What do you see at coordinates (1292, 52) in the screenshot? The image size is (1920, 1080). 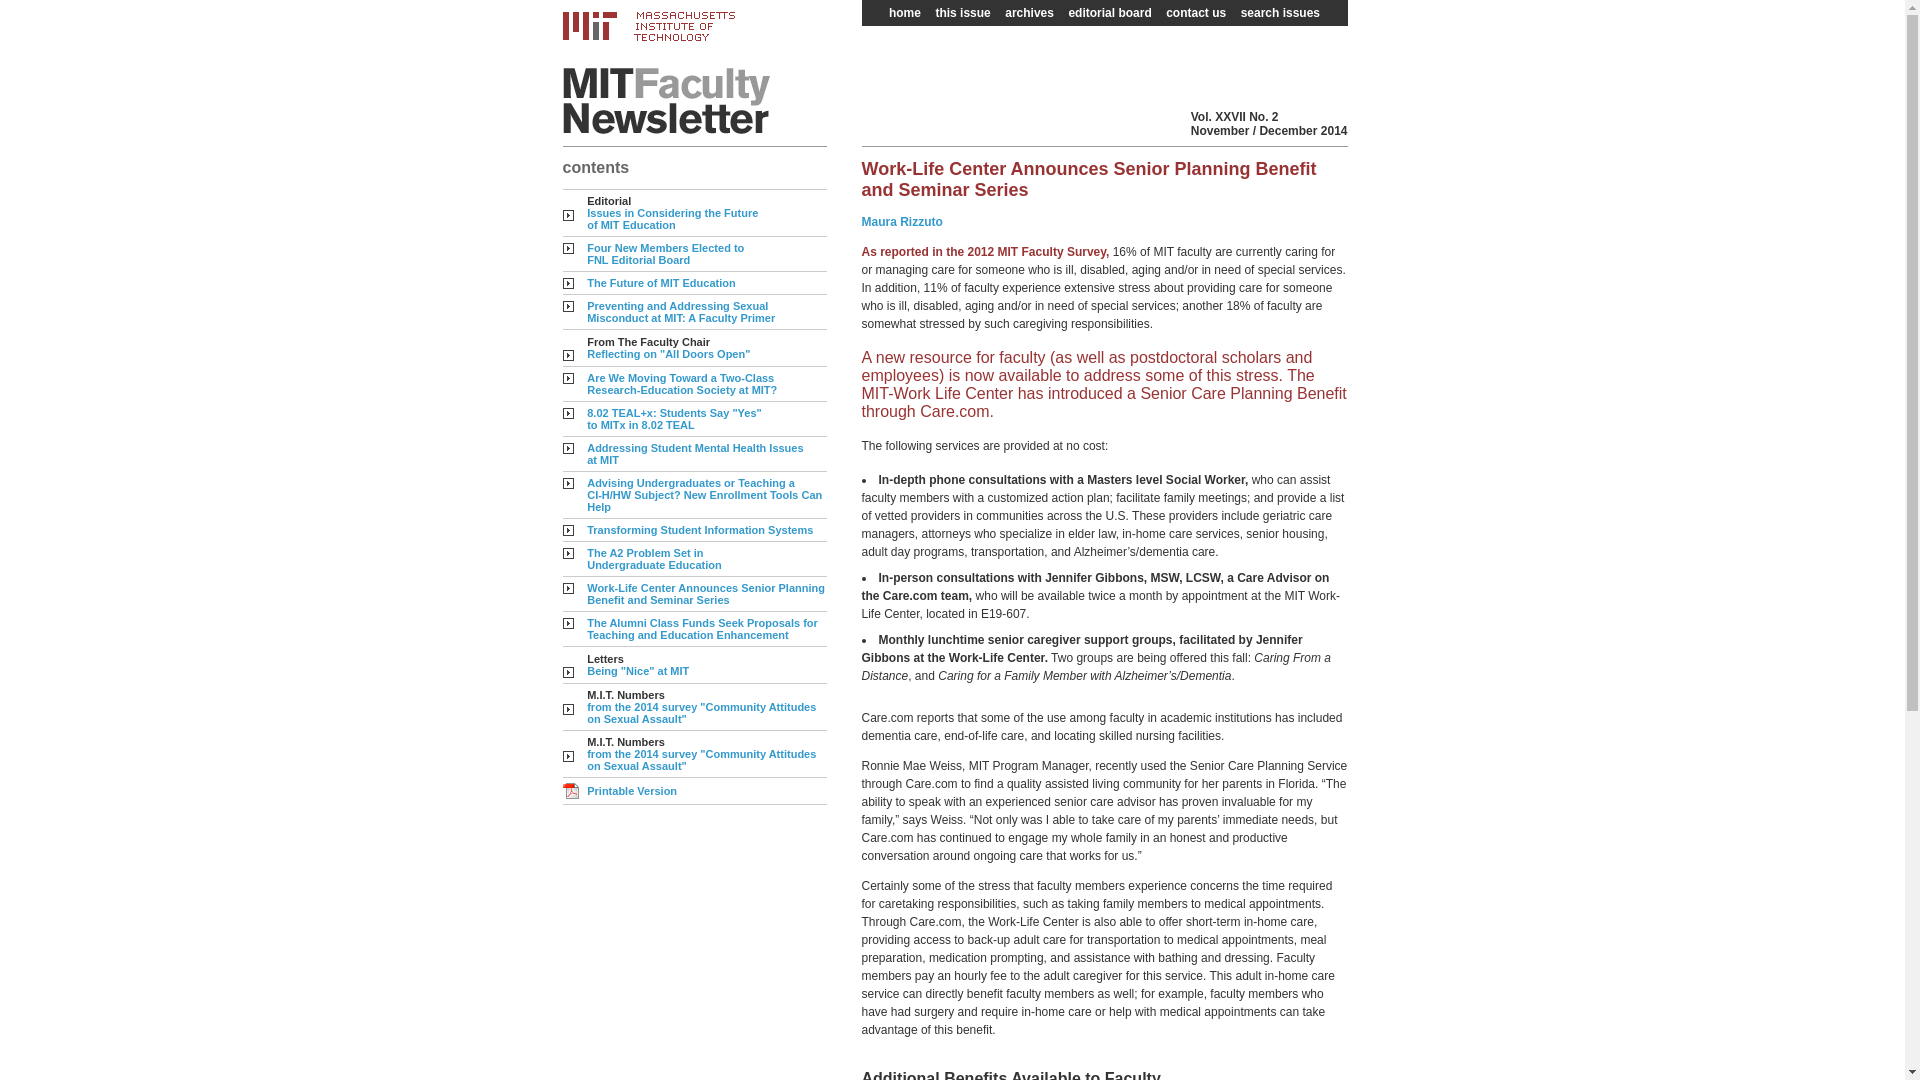 I see `Printable Version` at bounding box center [1292, 52].